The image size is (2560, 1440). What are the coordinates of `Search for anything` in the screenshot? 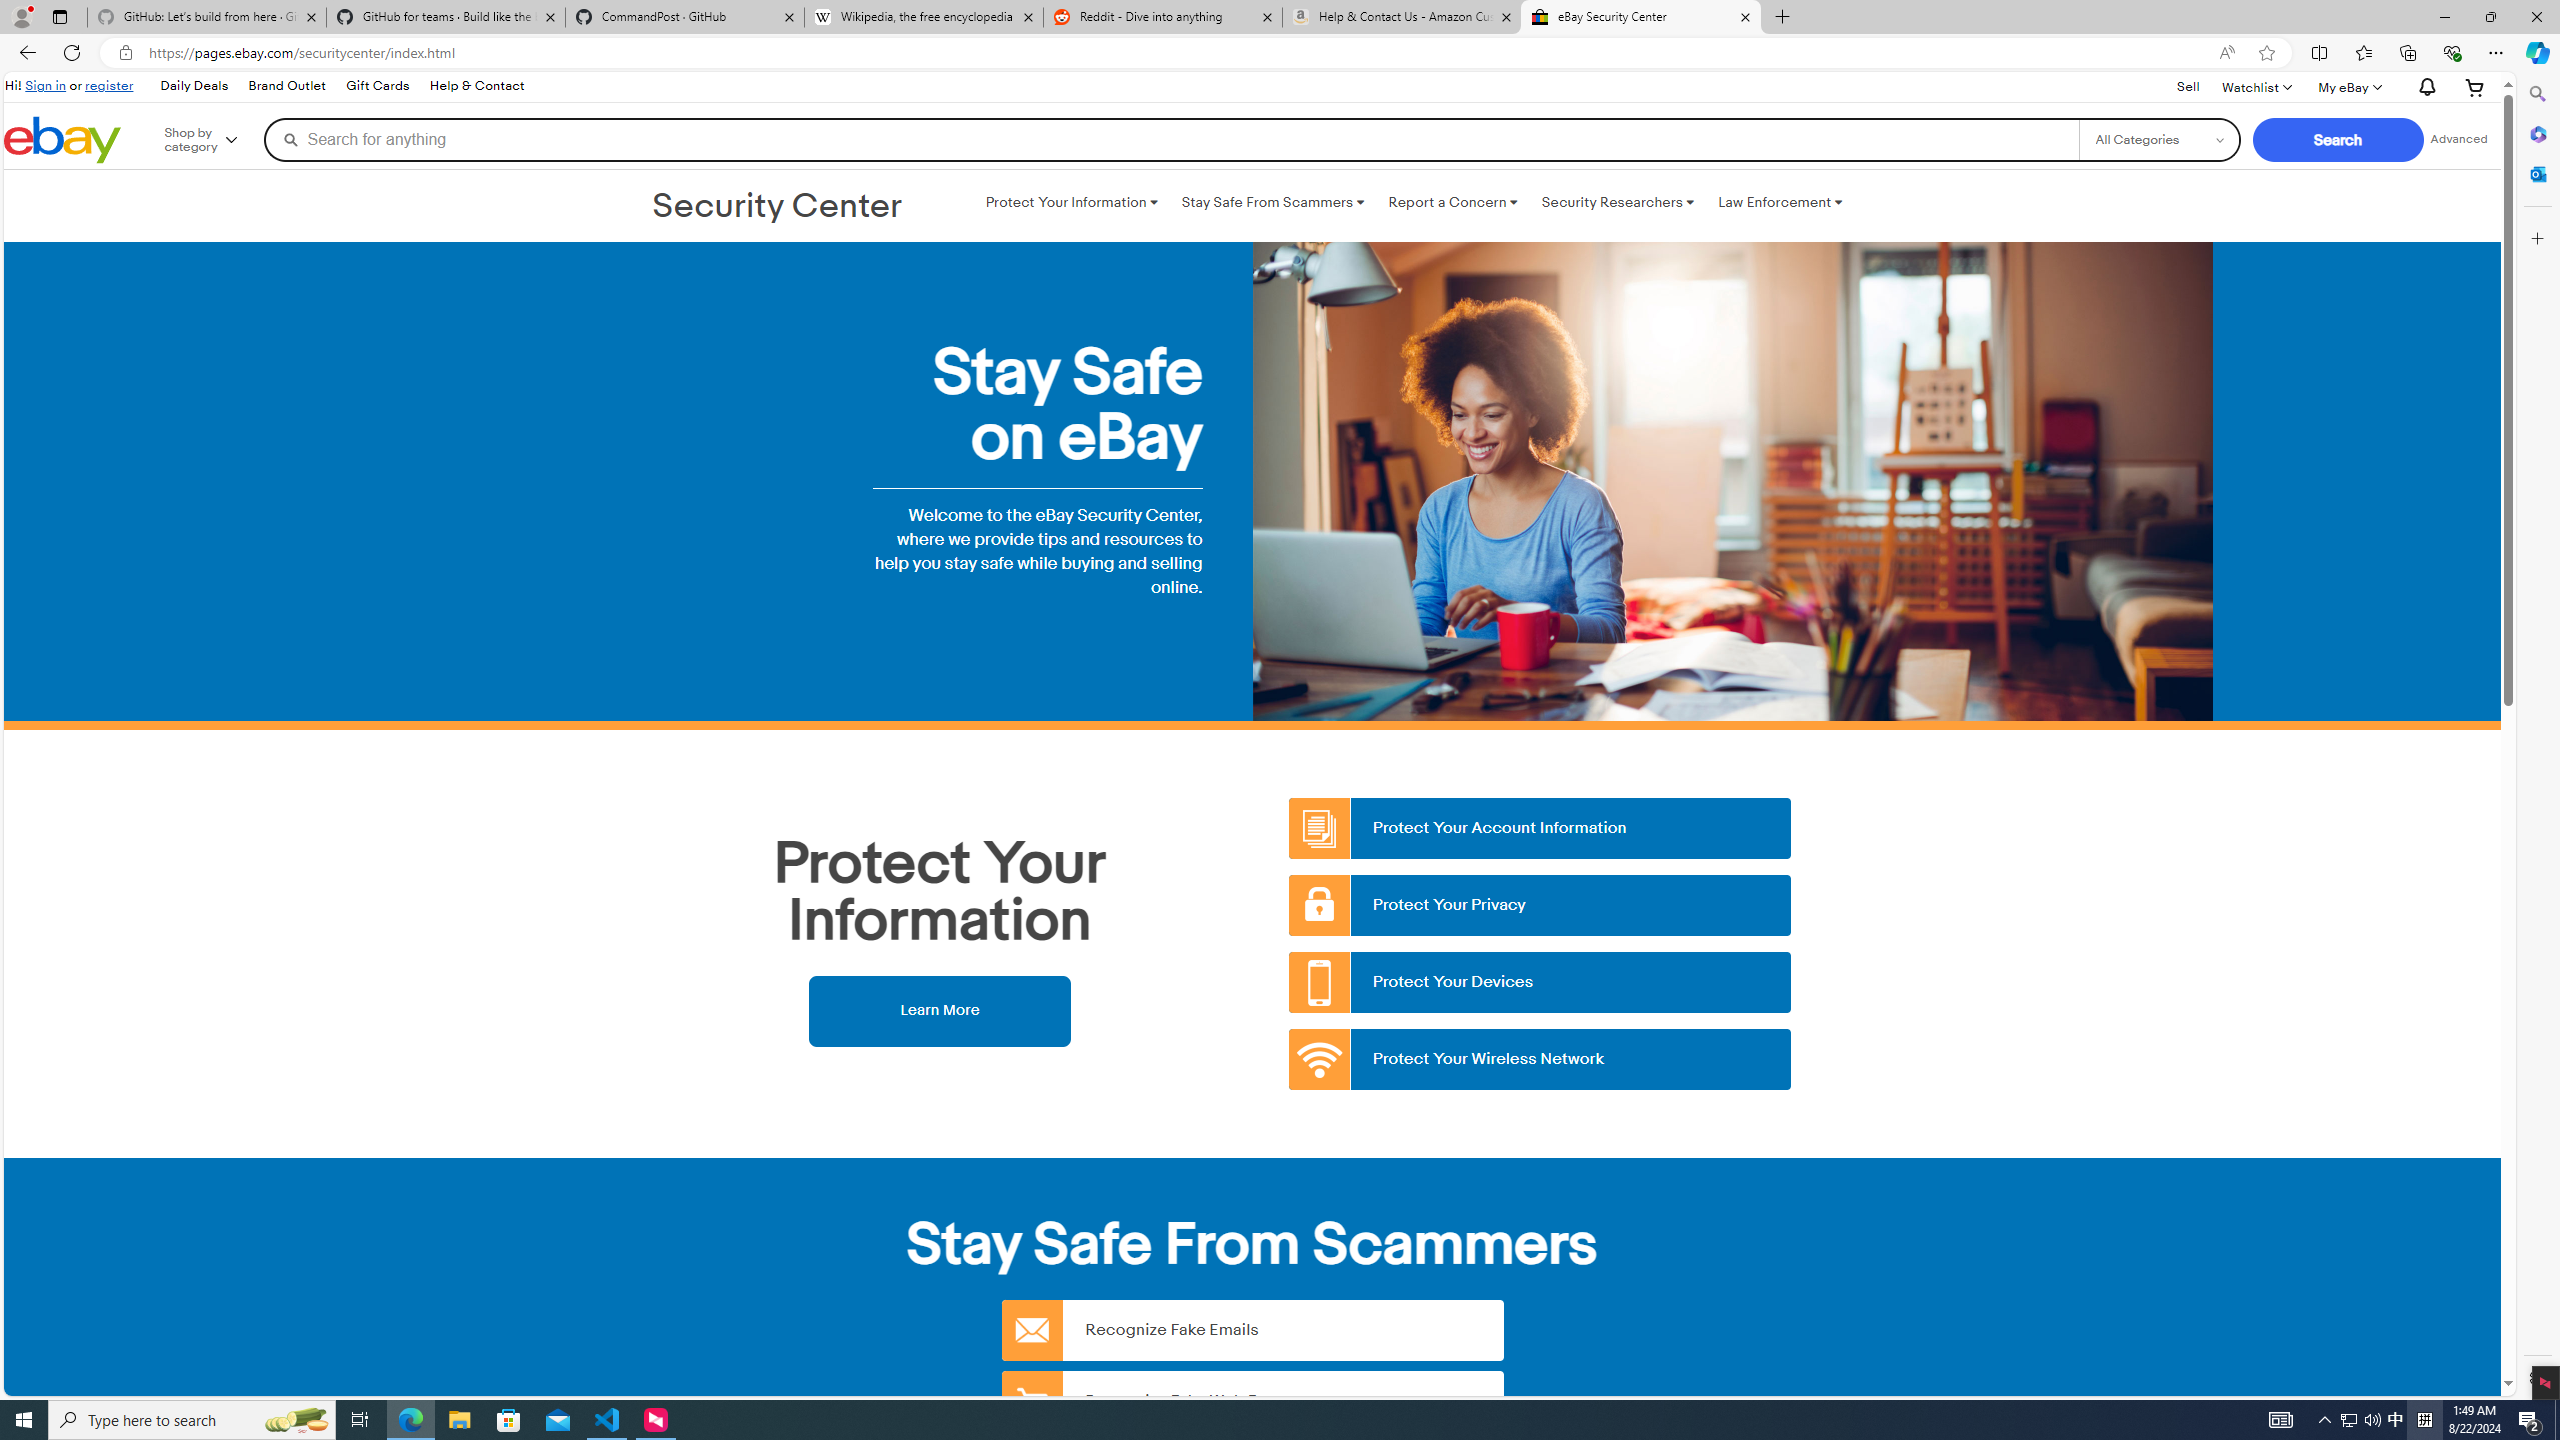 It's located at (1171, 139).